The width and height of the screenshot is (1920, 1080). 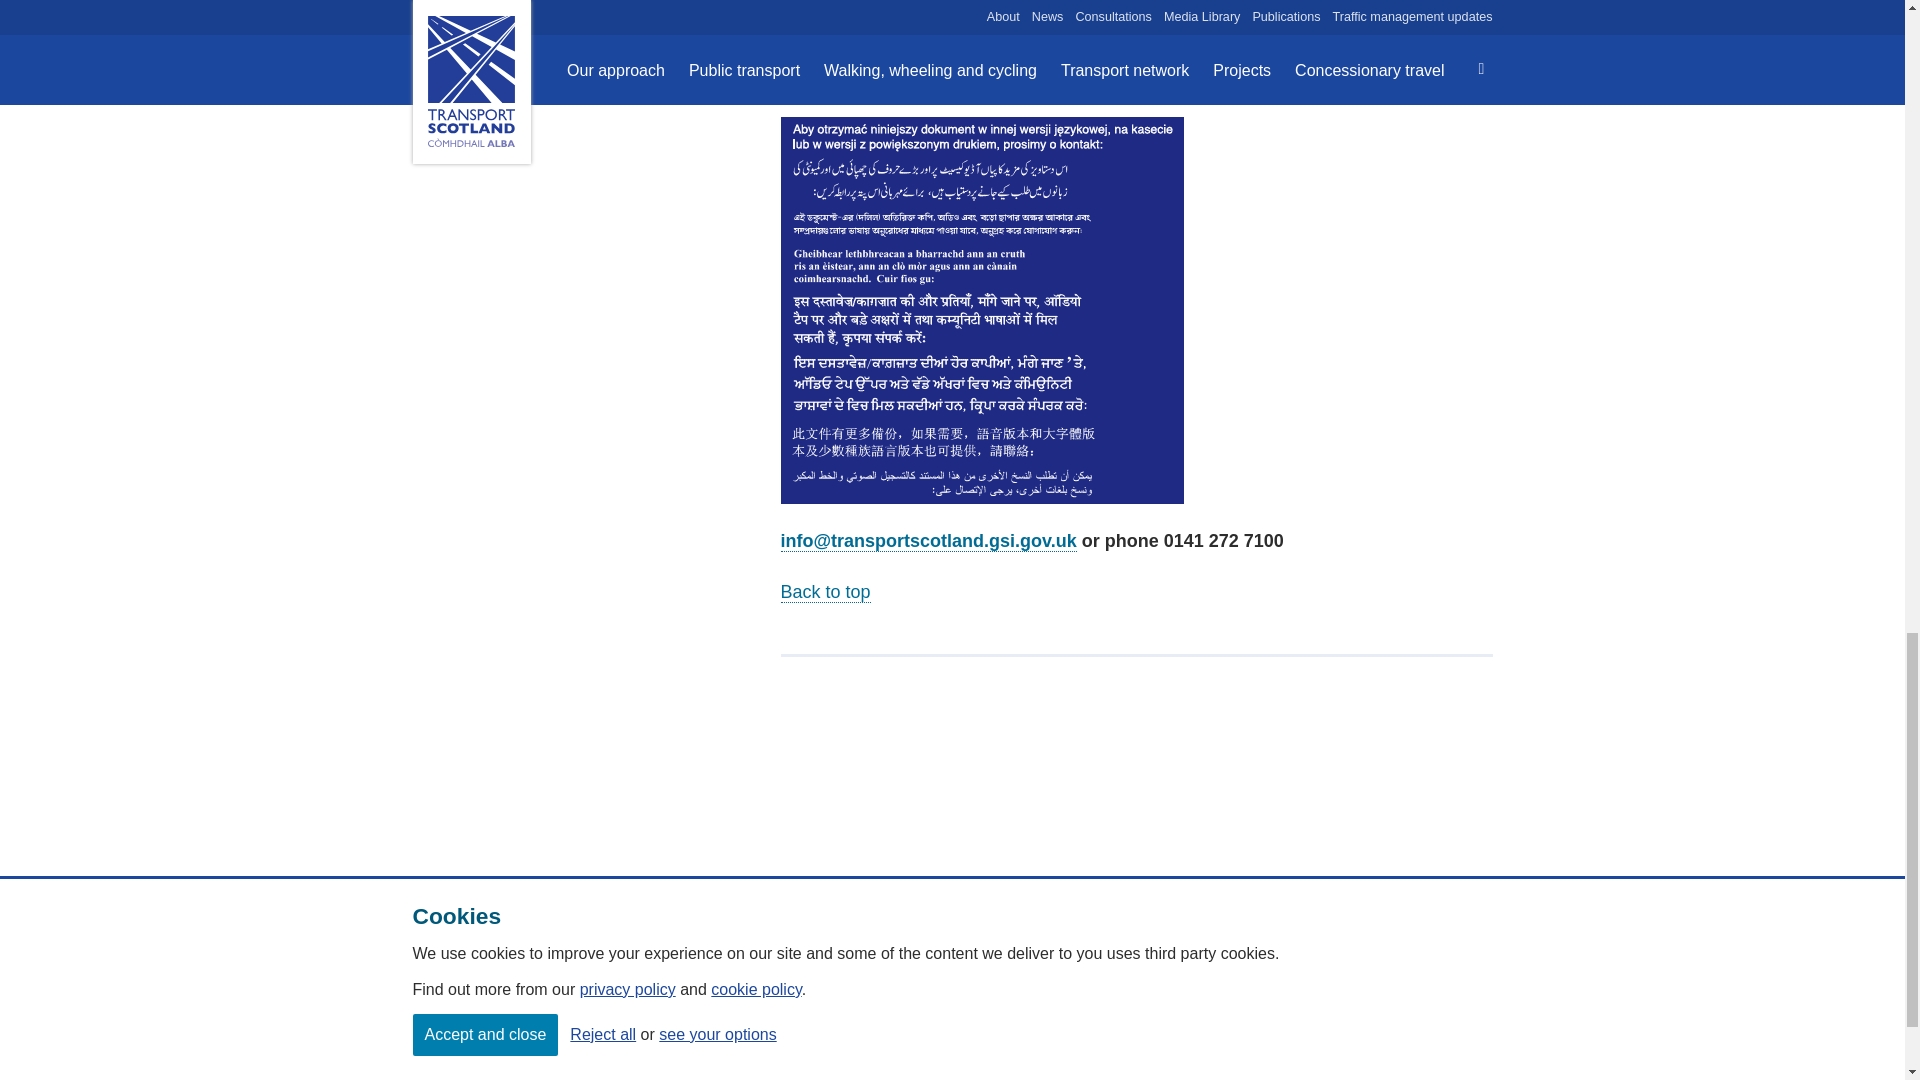 I want to click on youtube, so click(x=1432, y=982).